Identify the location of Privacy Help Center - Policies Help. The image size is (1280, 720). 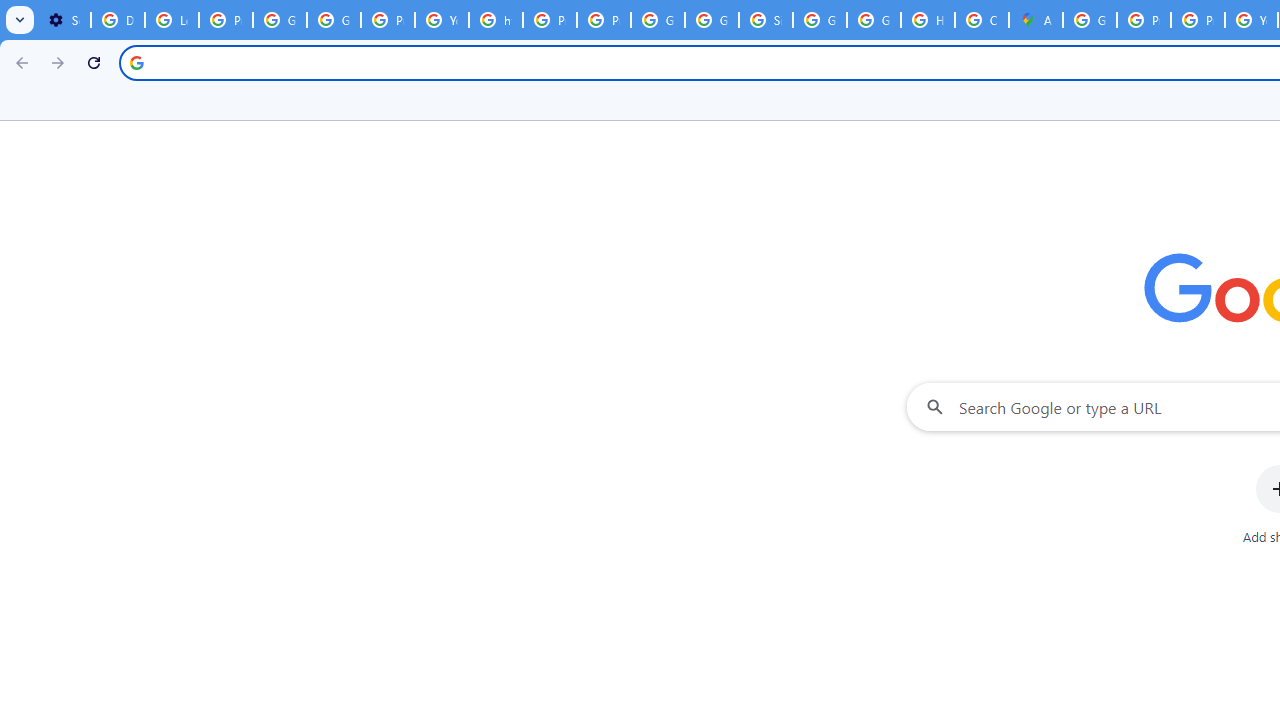
(1198, 20).